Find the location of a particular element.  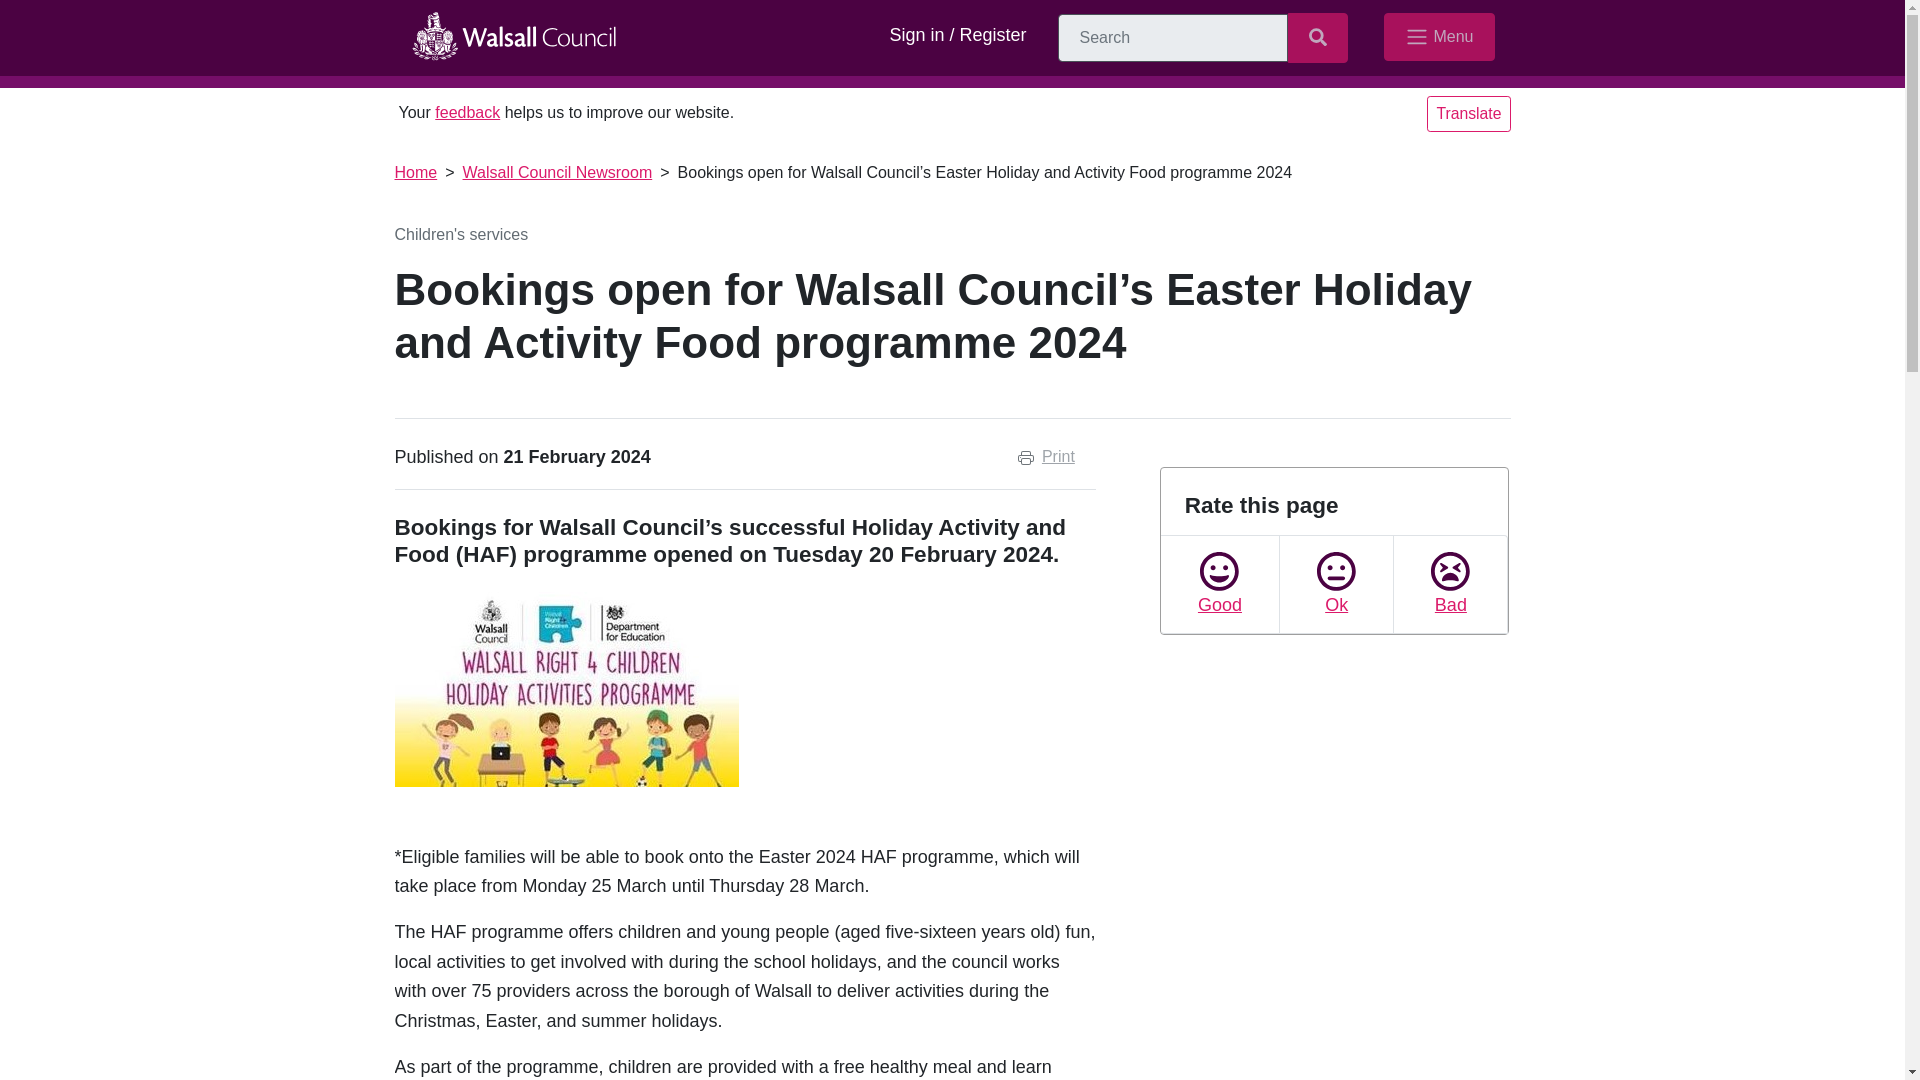

feedback is located at coordinates (467, 112).